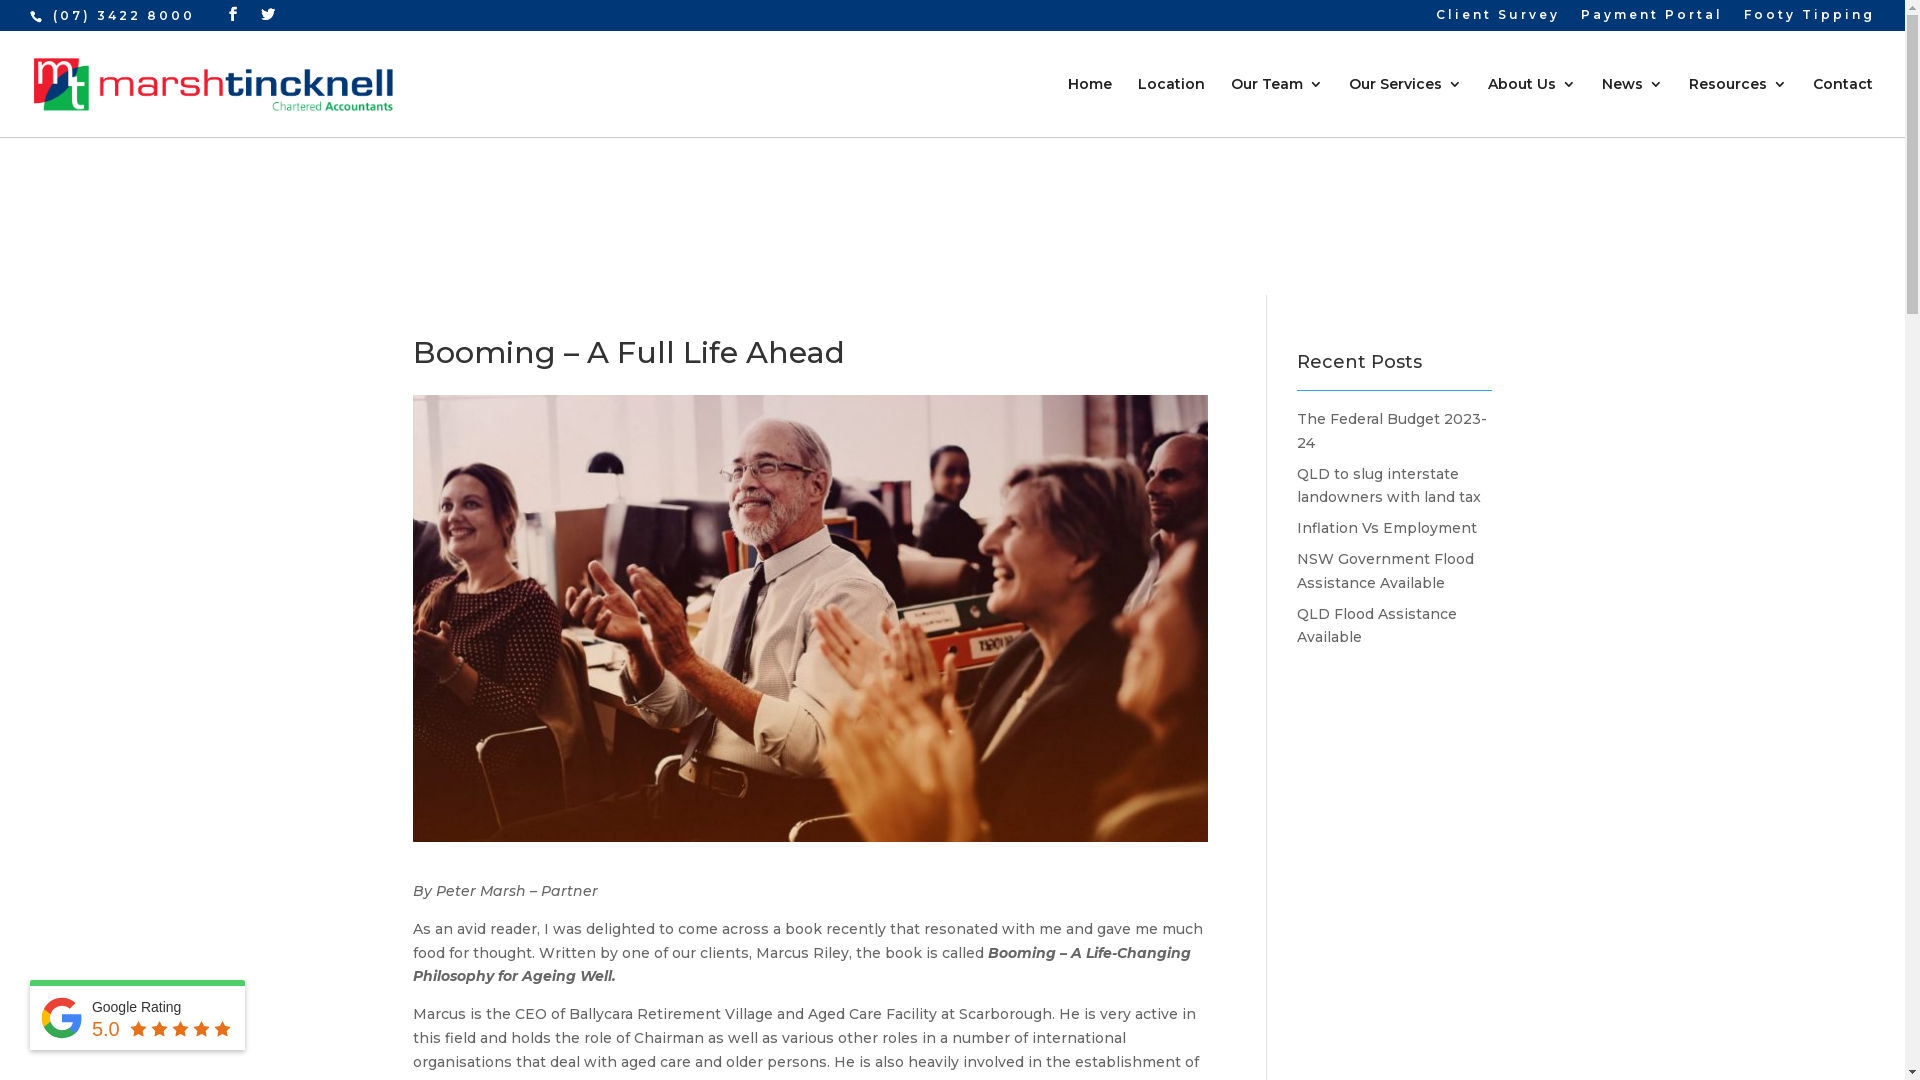 This screenshot has height=1080, width=1920. What do you see at coordinates (1392, 431) in the screenshot?
I see `The Federal Budget 2023-24` at bounding box center [1392, 431].